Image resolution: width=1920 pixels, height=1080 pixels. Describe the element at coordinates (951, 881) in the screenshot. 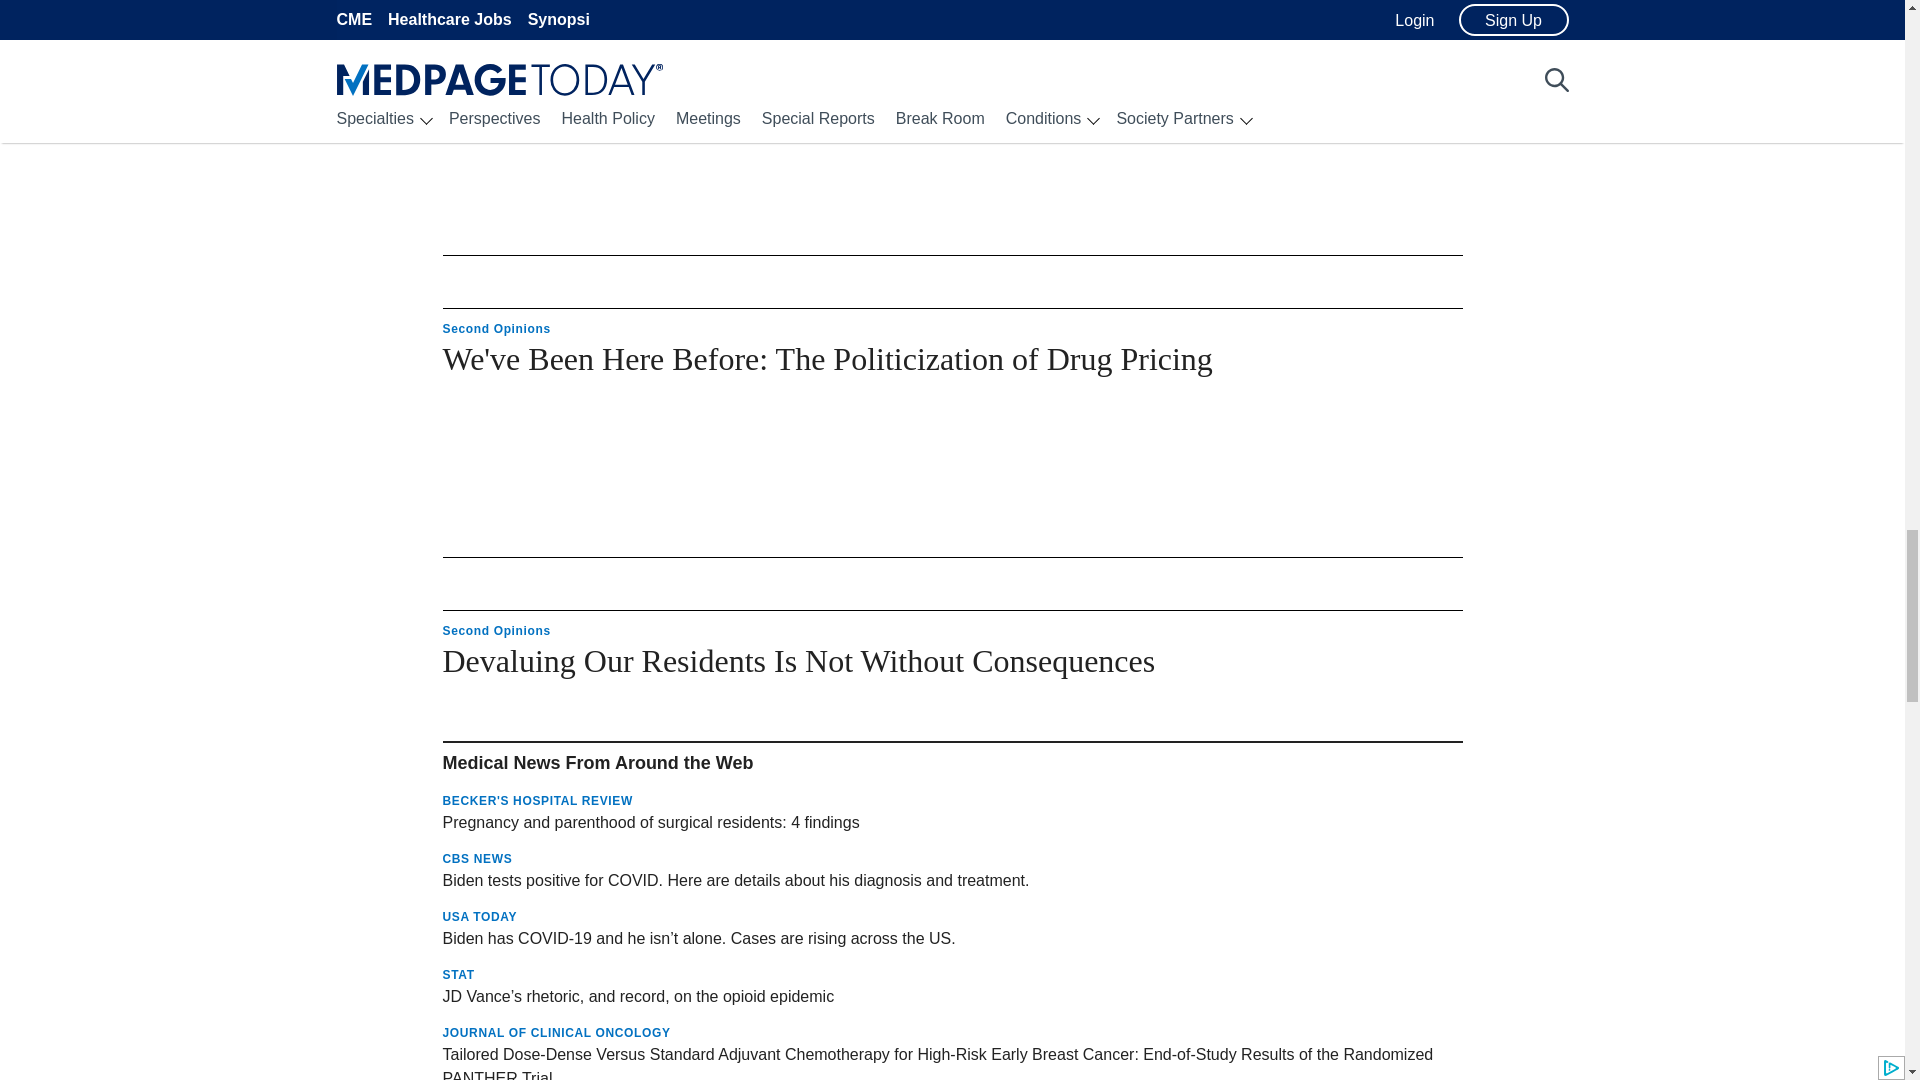

I see `Opens in a new tab or window` at that location.